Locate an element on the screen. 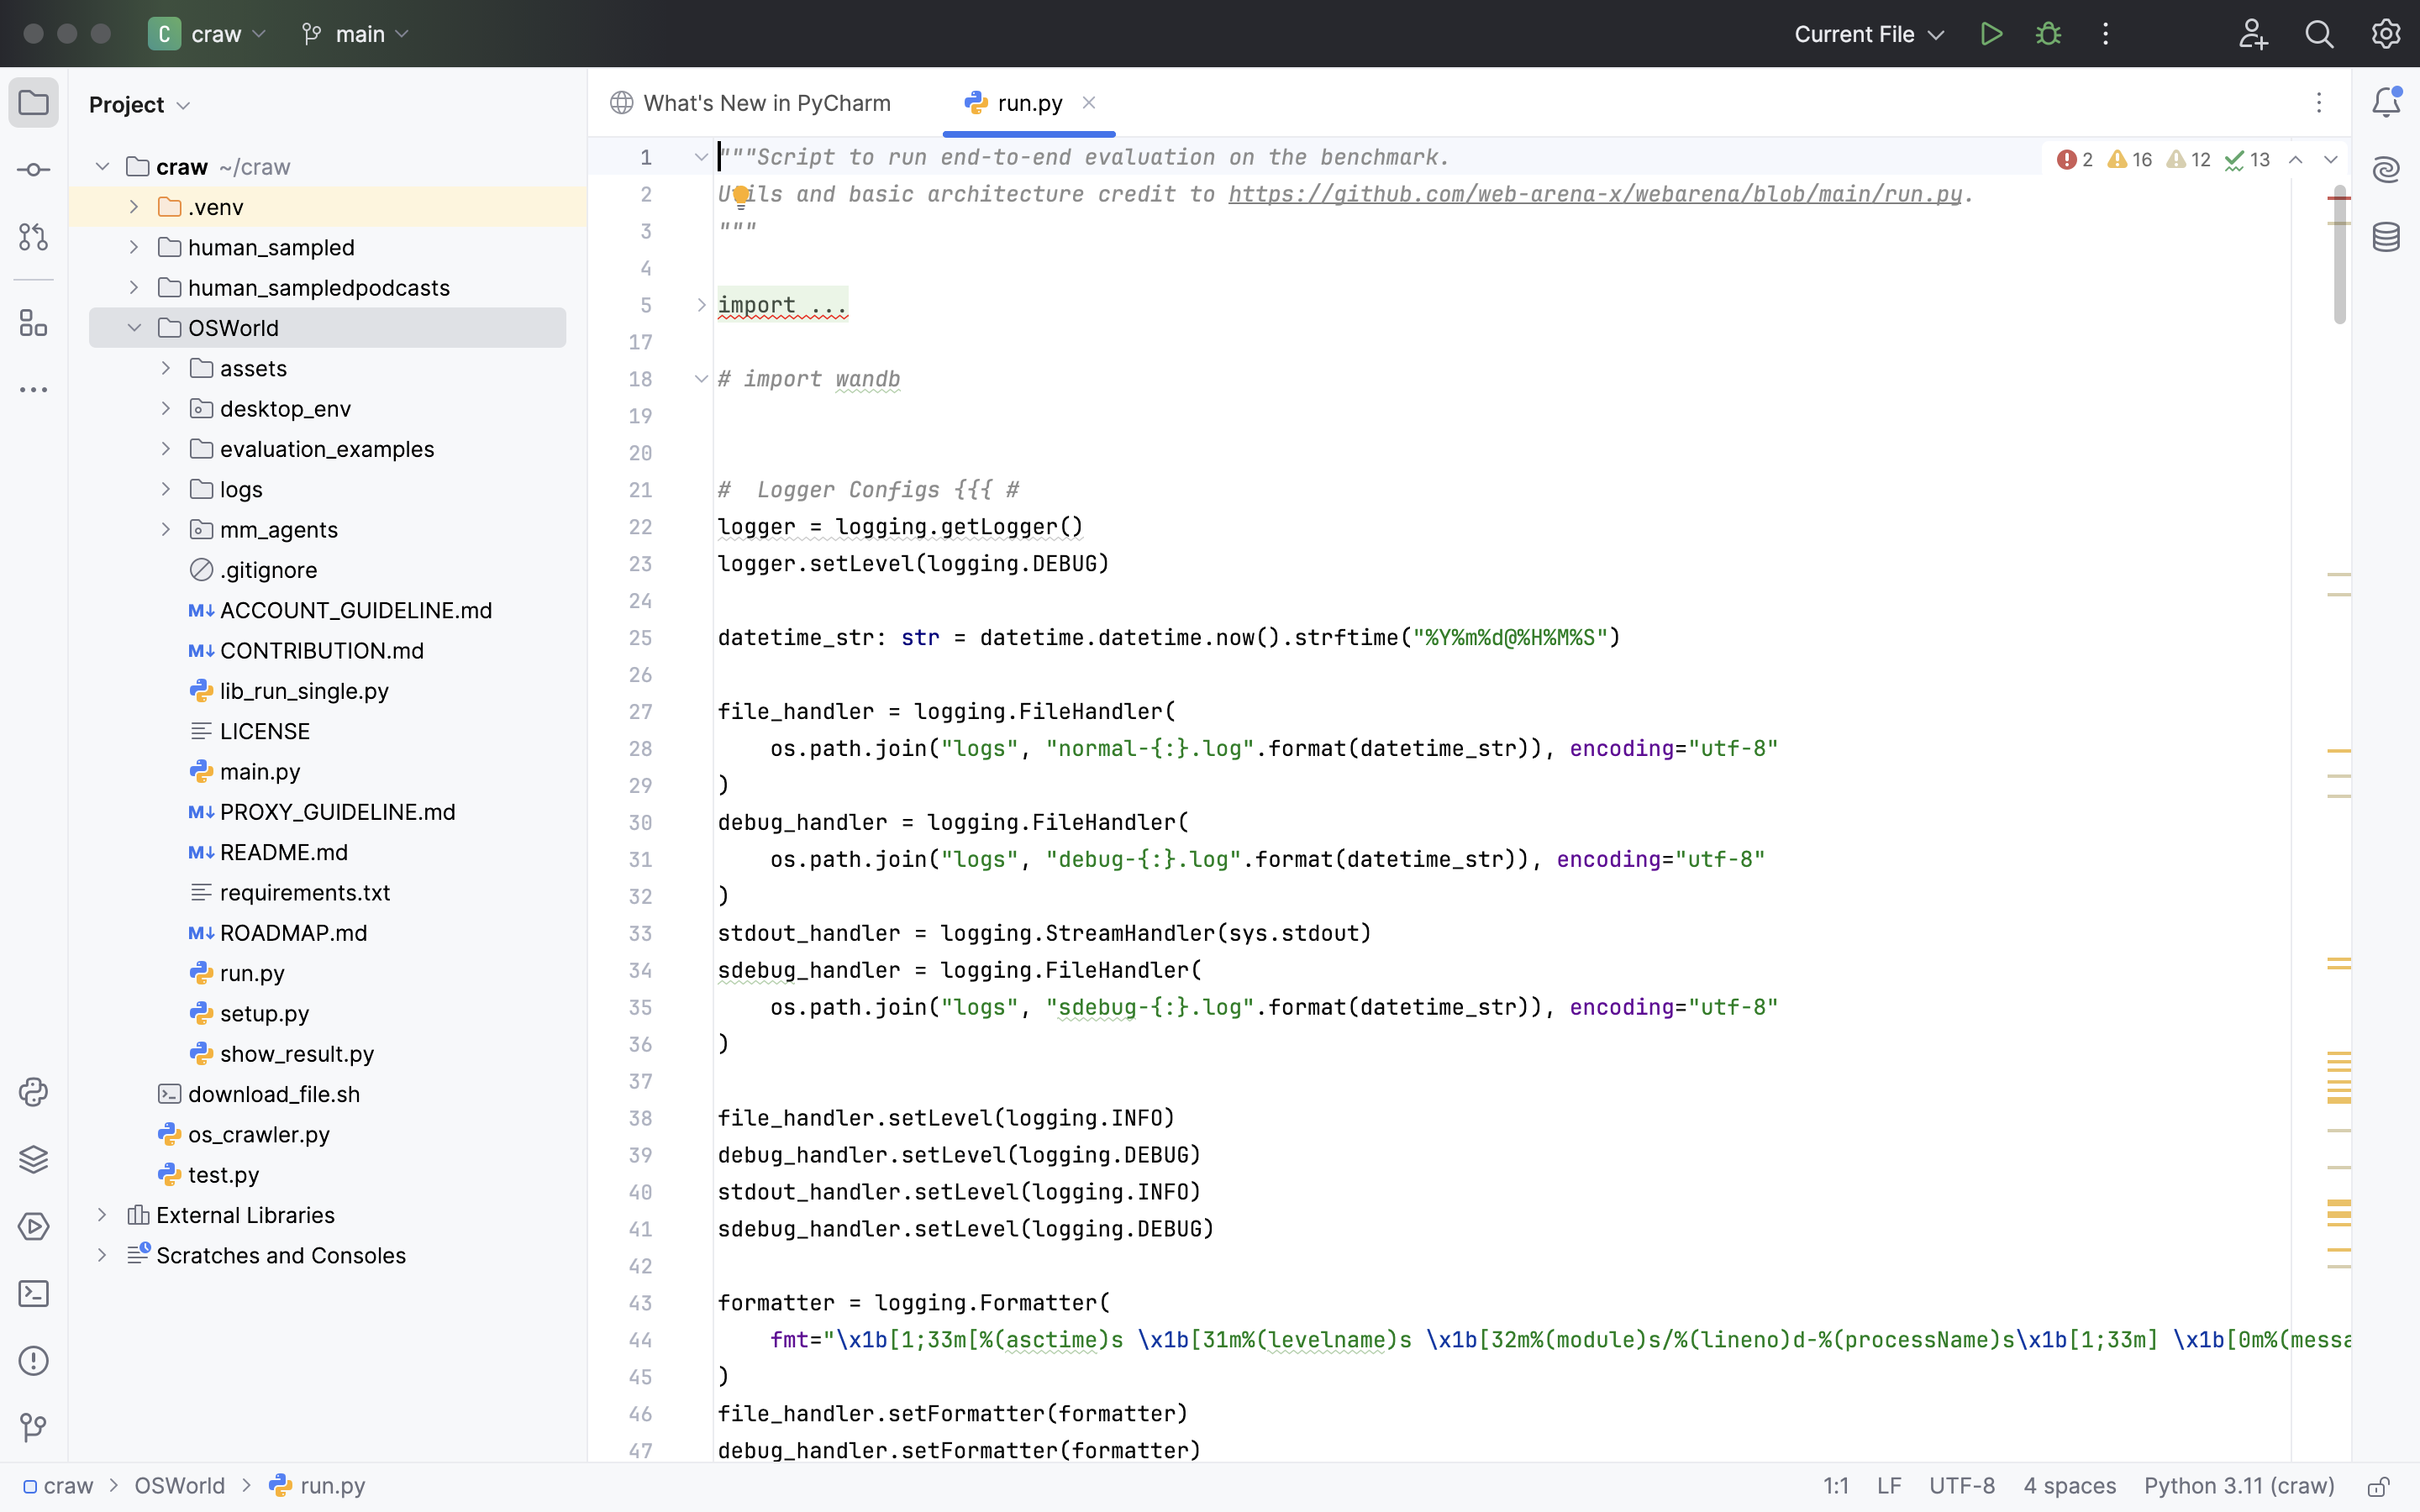 Image resolution: width=2420 pixels, height=1512 pixels. desktop_env is located at coordinates (271, 408).